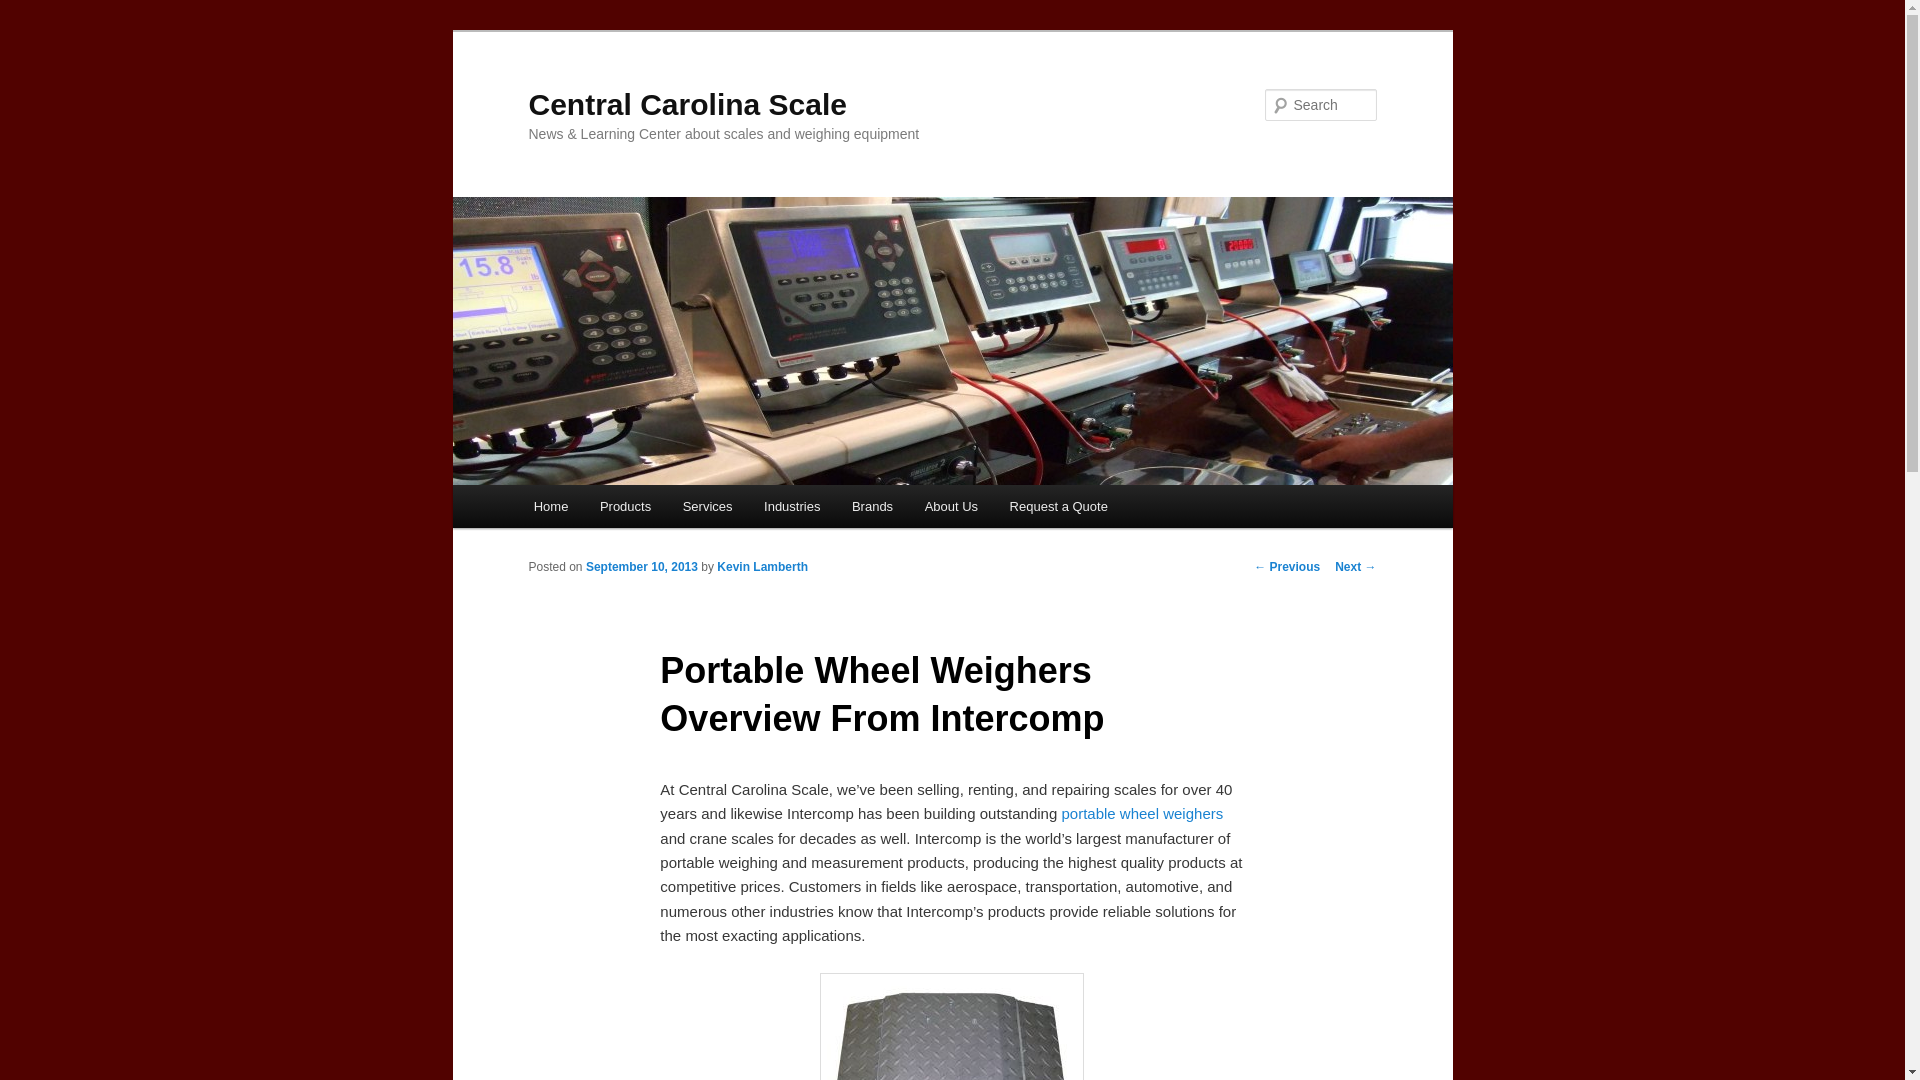  What do you see at coordinates (642, 566) in the screenshot?
I see `12:07 pm` at bounding box center [642, 566].